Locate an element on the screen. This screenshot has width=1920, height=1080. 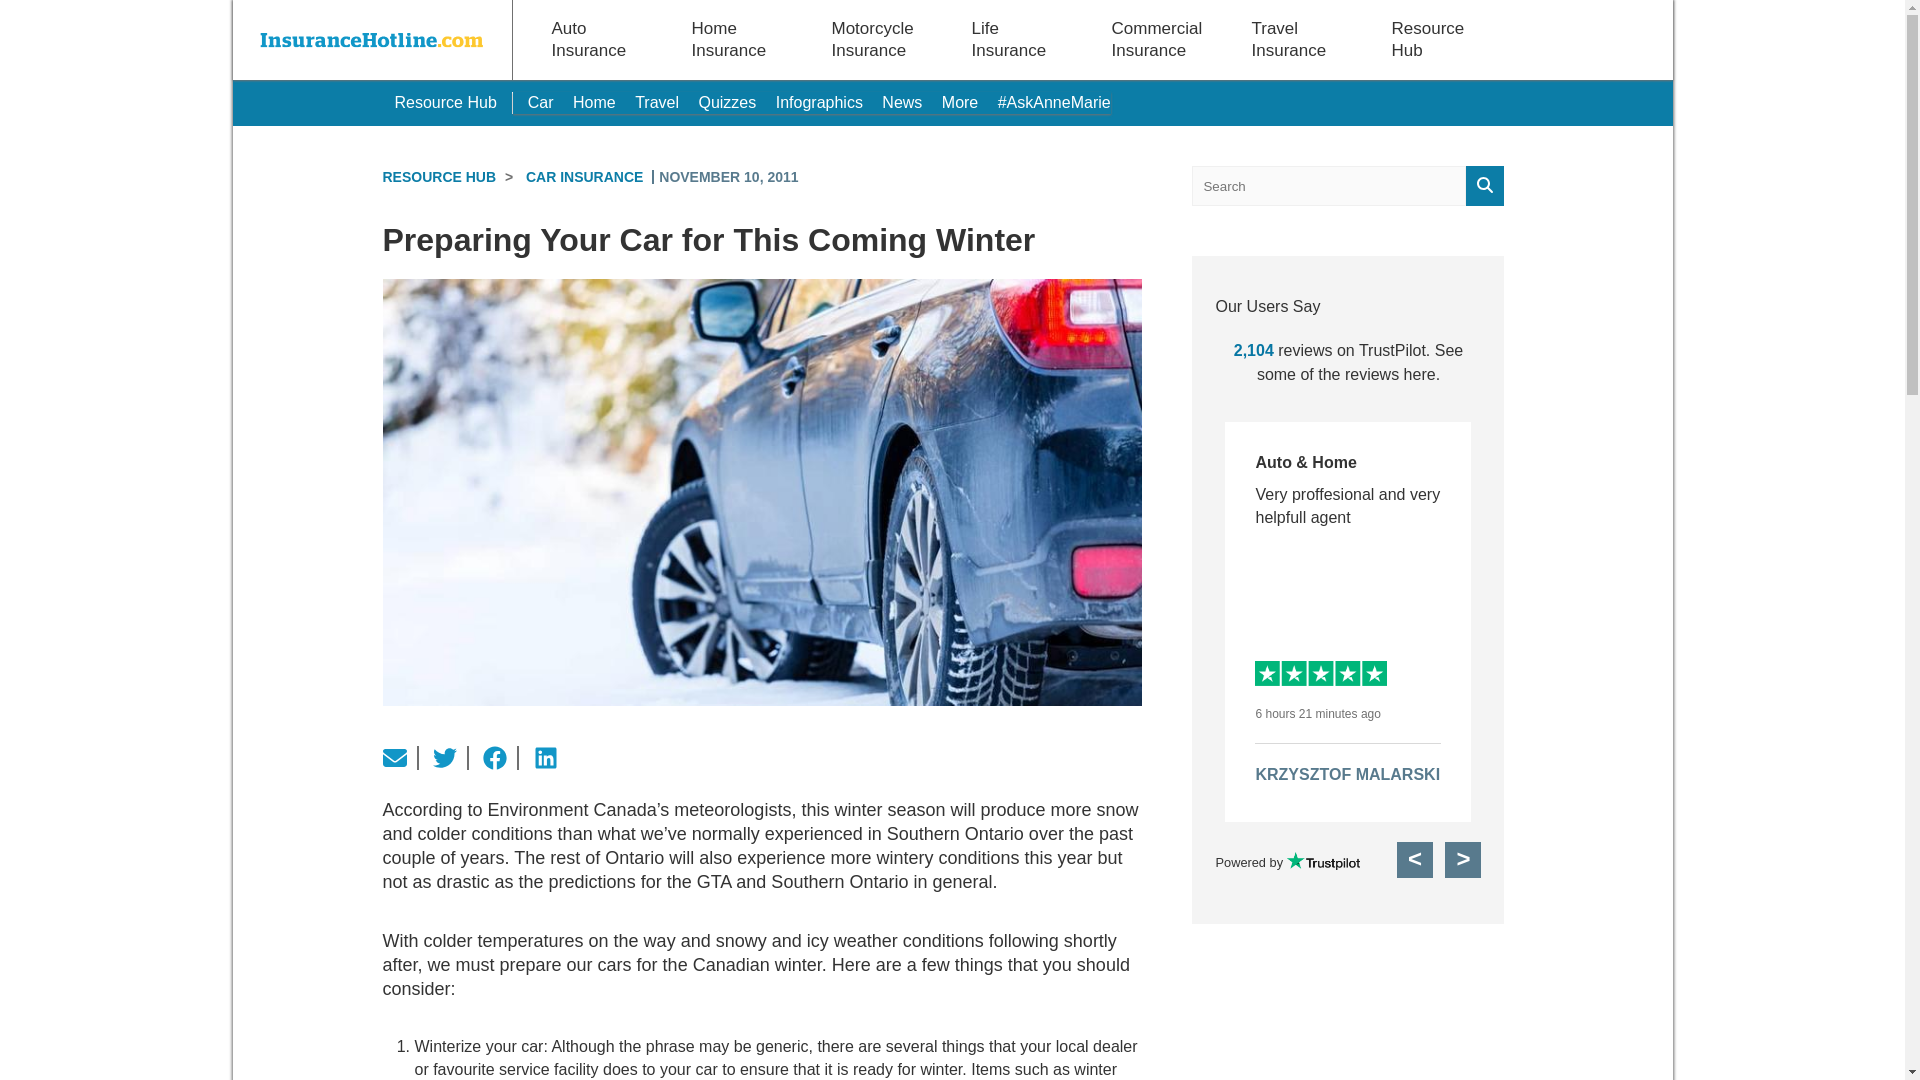
Life Insurance is located at coordinates (1012, 40).